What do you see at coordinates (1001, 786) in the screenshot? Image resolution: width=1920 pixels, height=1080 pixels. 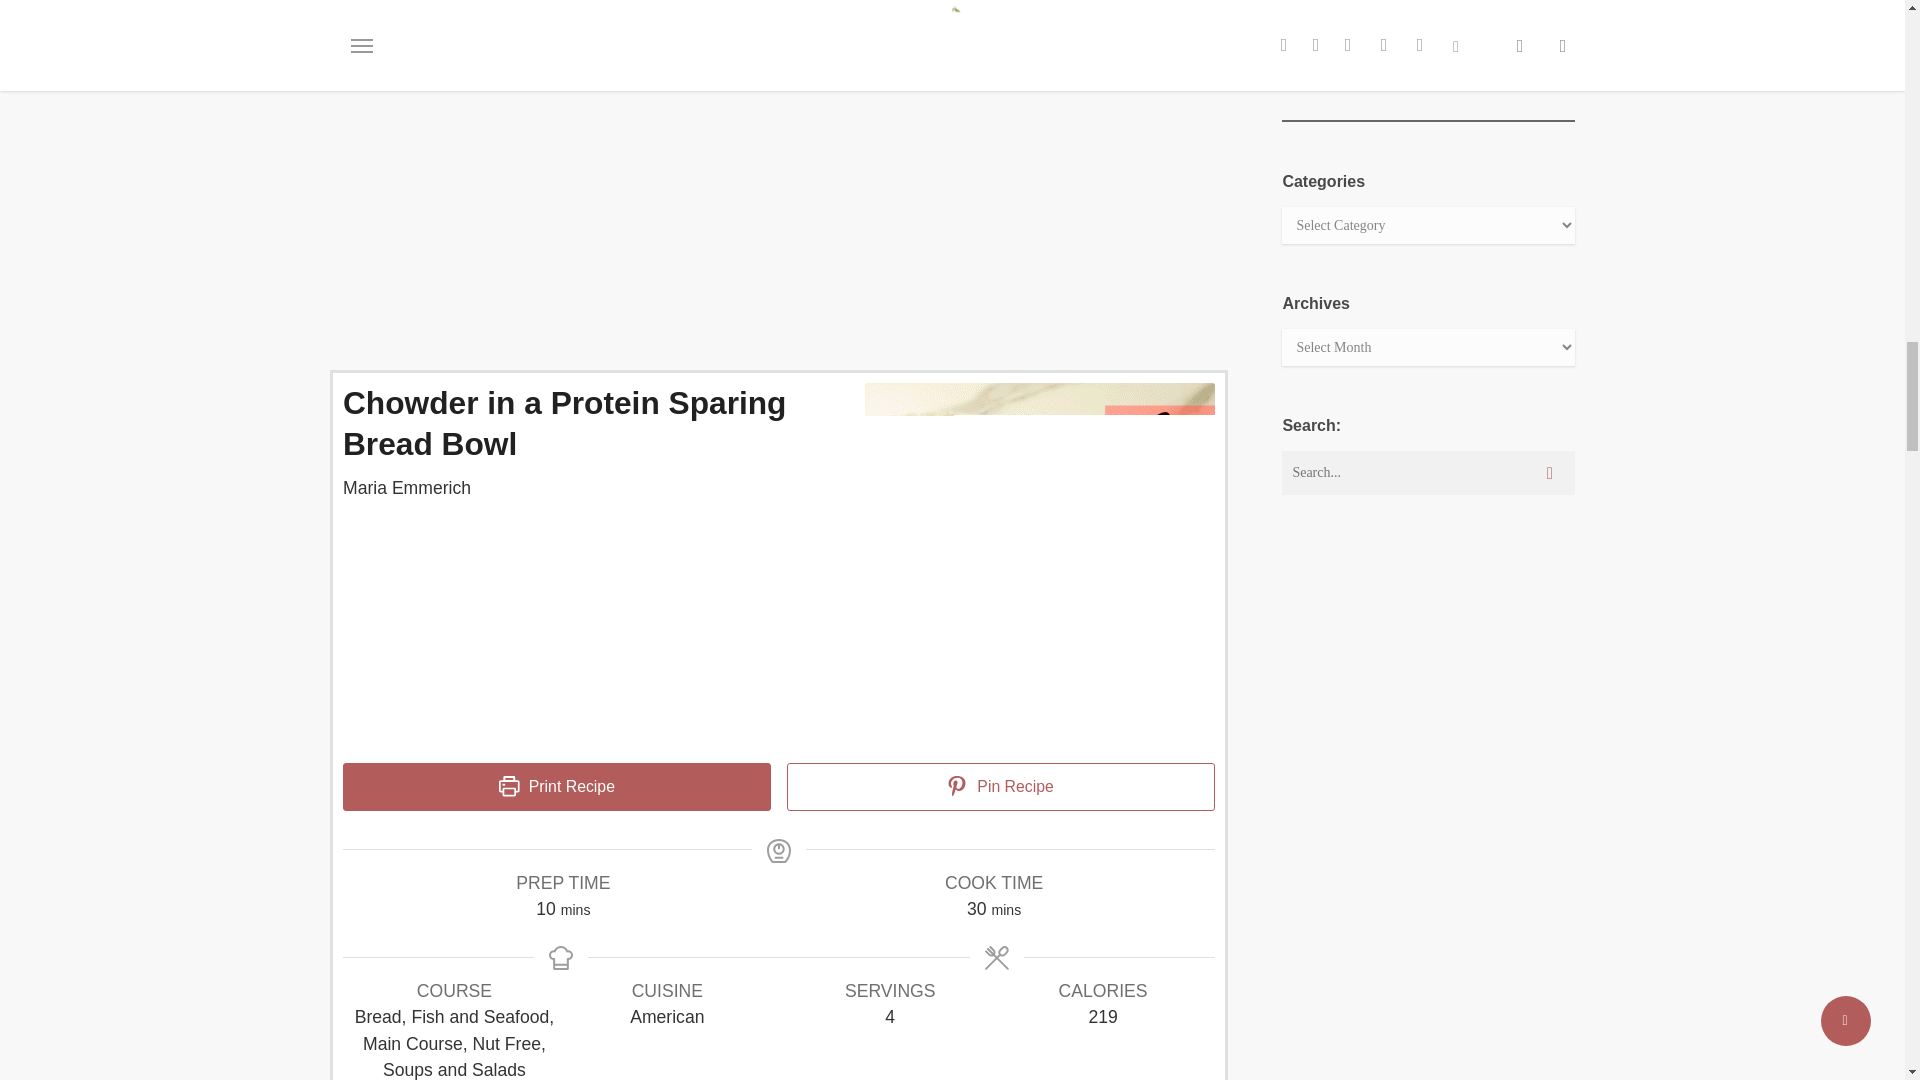 I see `Pin Recipe` at bounding box center [1001, 786].